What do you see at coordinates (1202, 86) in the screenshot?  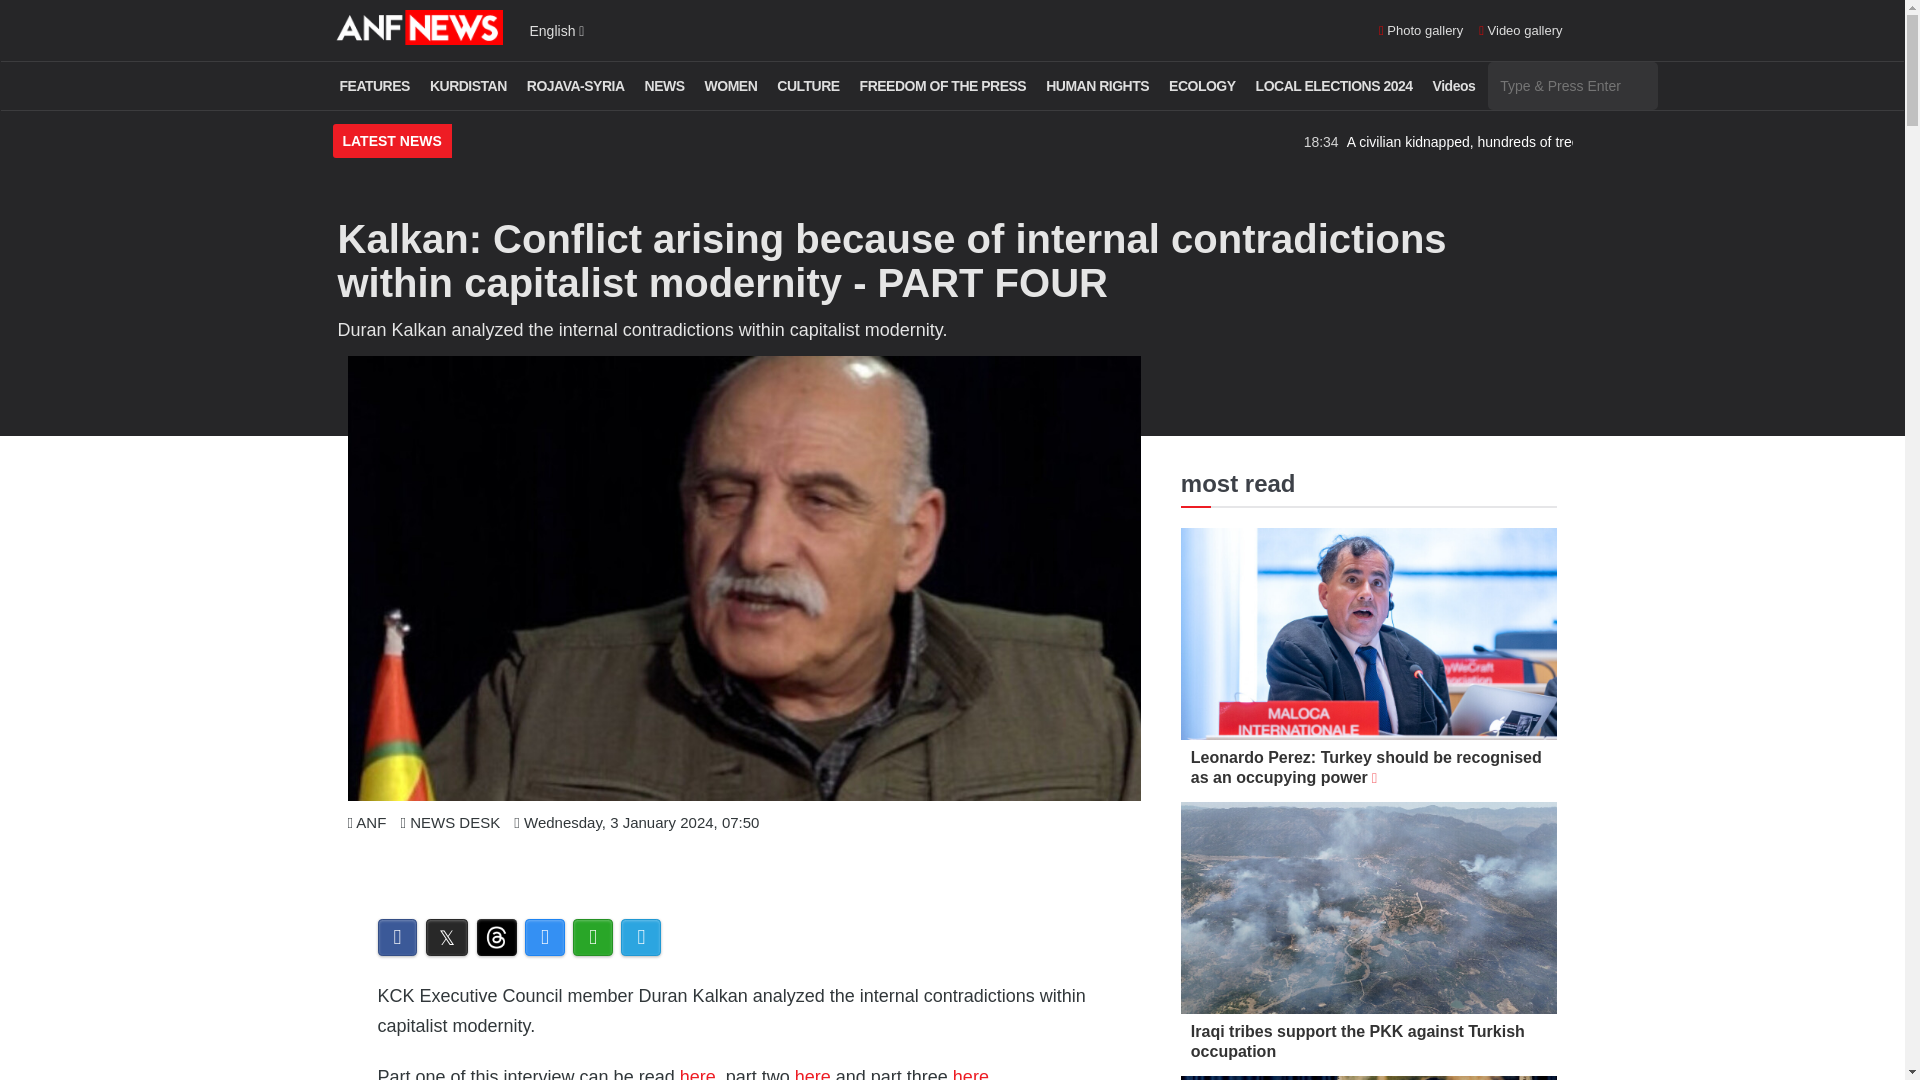 I see `ECOLOGY` at bounding box center [1202, 86].